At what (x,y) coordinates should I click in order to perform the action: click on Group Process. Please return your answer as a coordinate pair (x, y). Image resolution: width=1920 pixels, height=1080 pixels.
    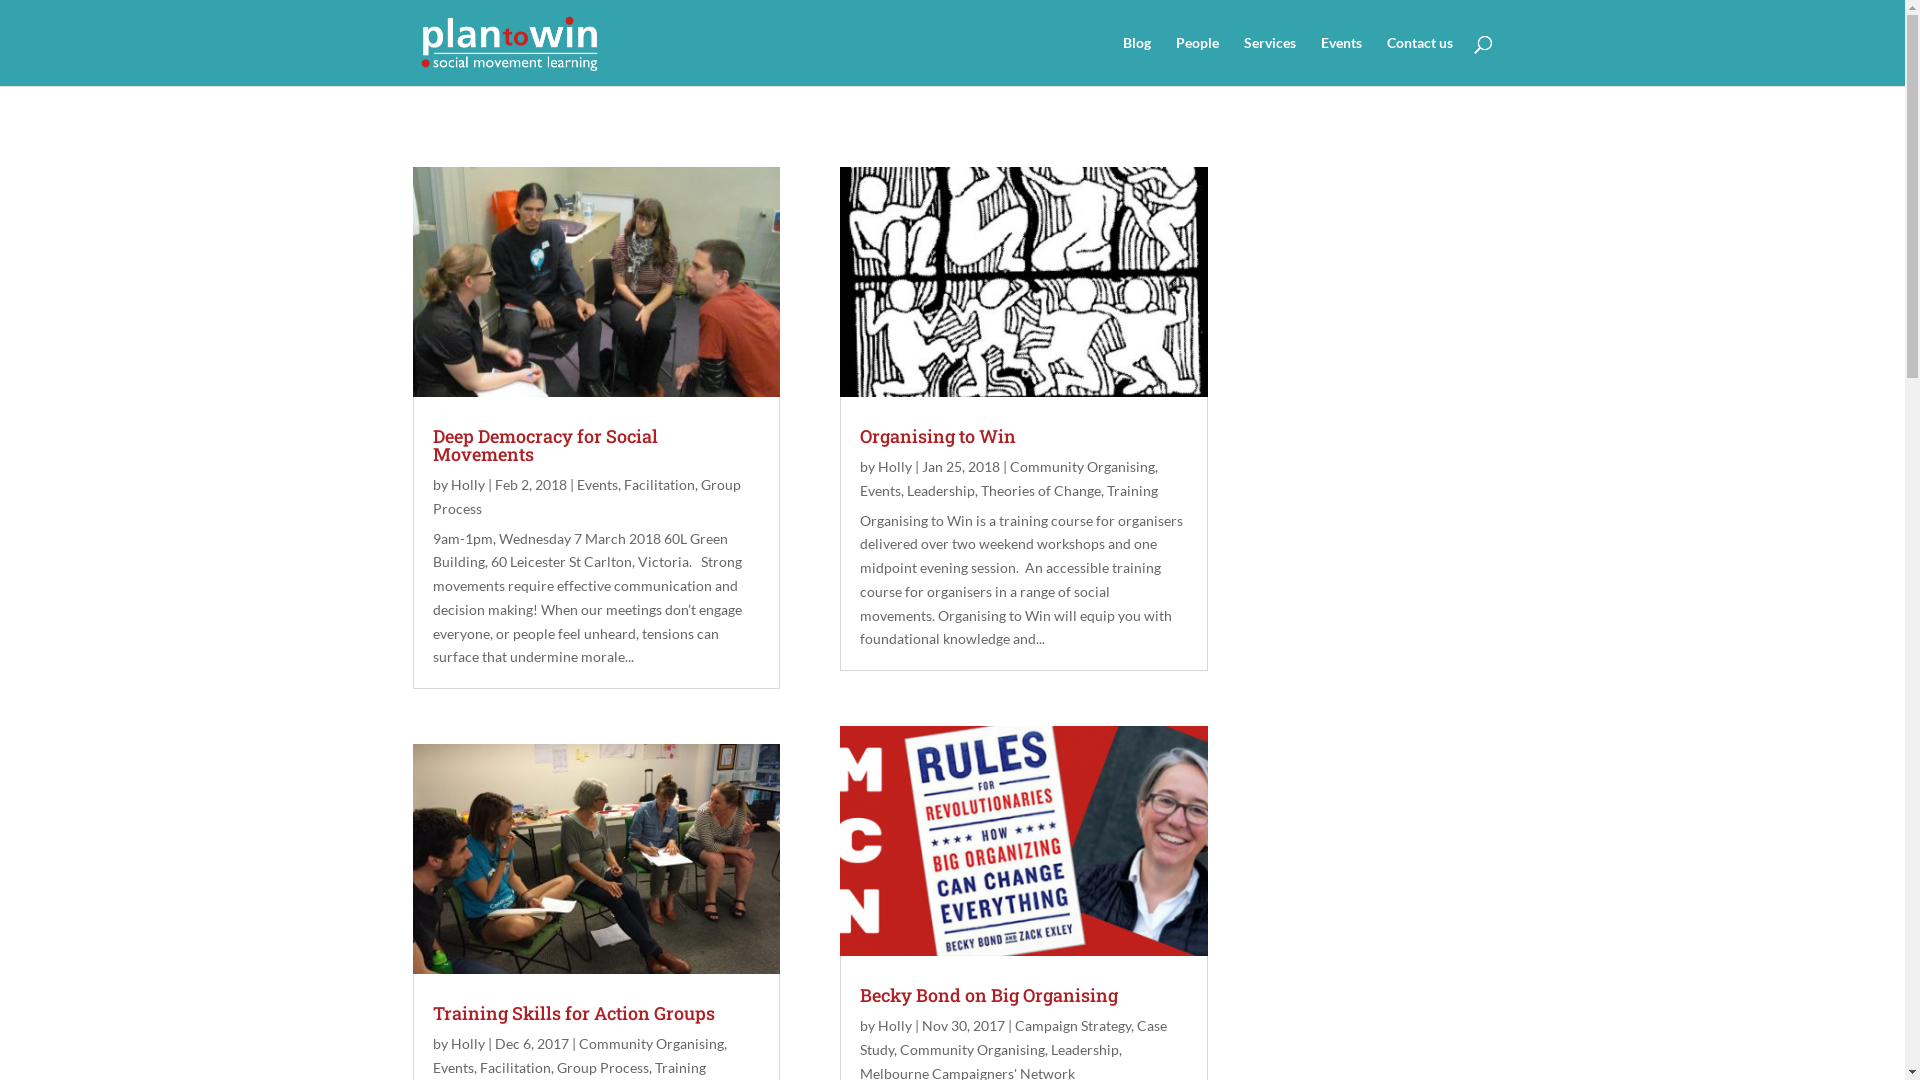
    Looking at the image, I should click on (586, 496).